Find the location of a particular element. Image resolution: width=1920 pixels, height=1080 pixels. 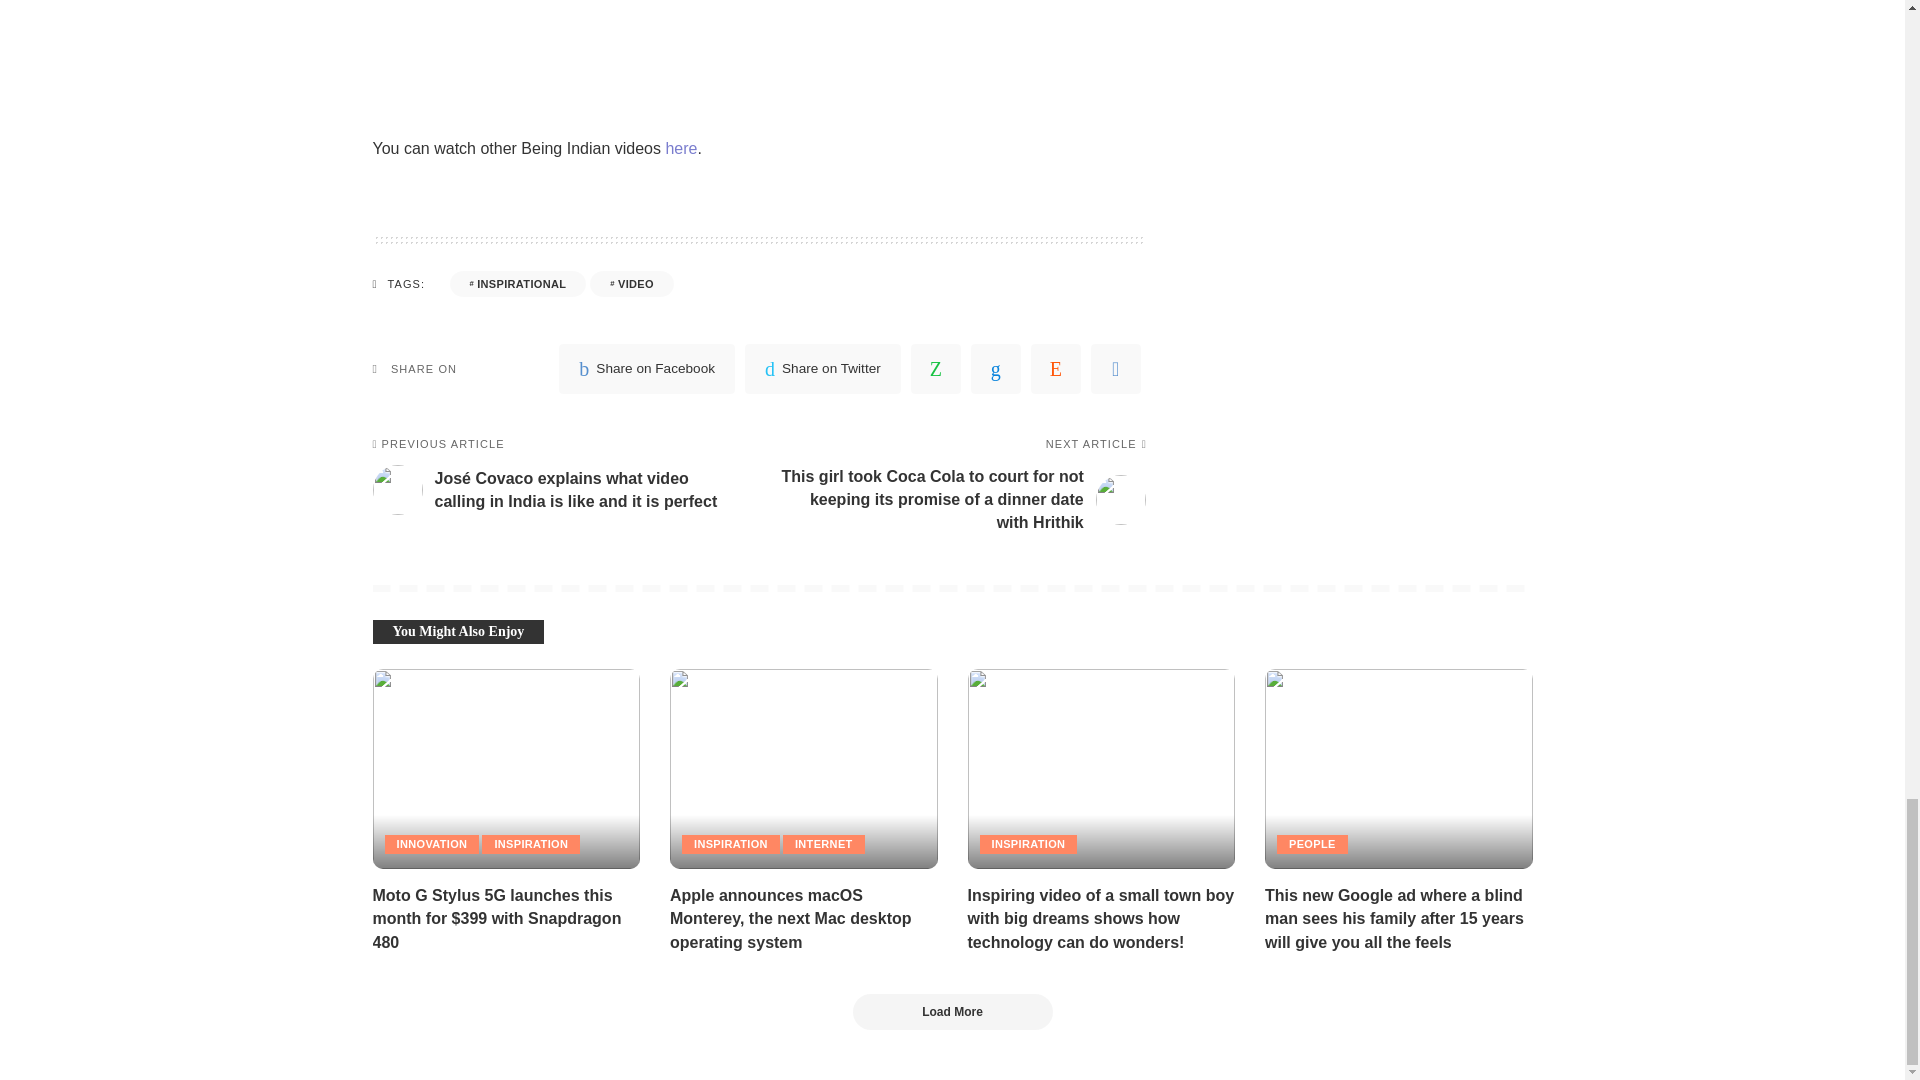

Twitter is located at coordinates (822, 369).